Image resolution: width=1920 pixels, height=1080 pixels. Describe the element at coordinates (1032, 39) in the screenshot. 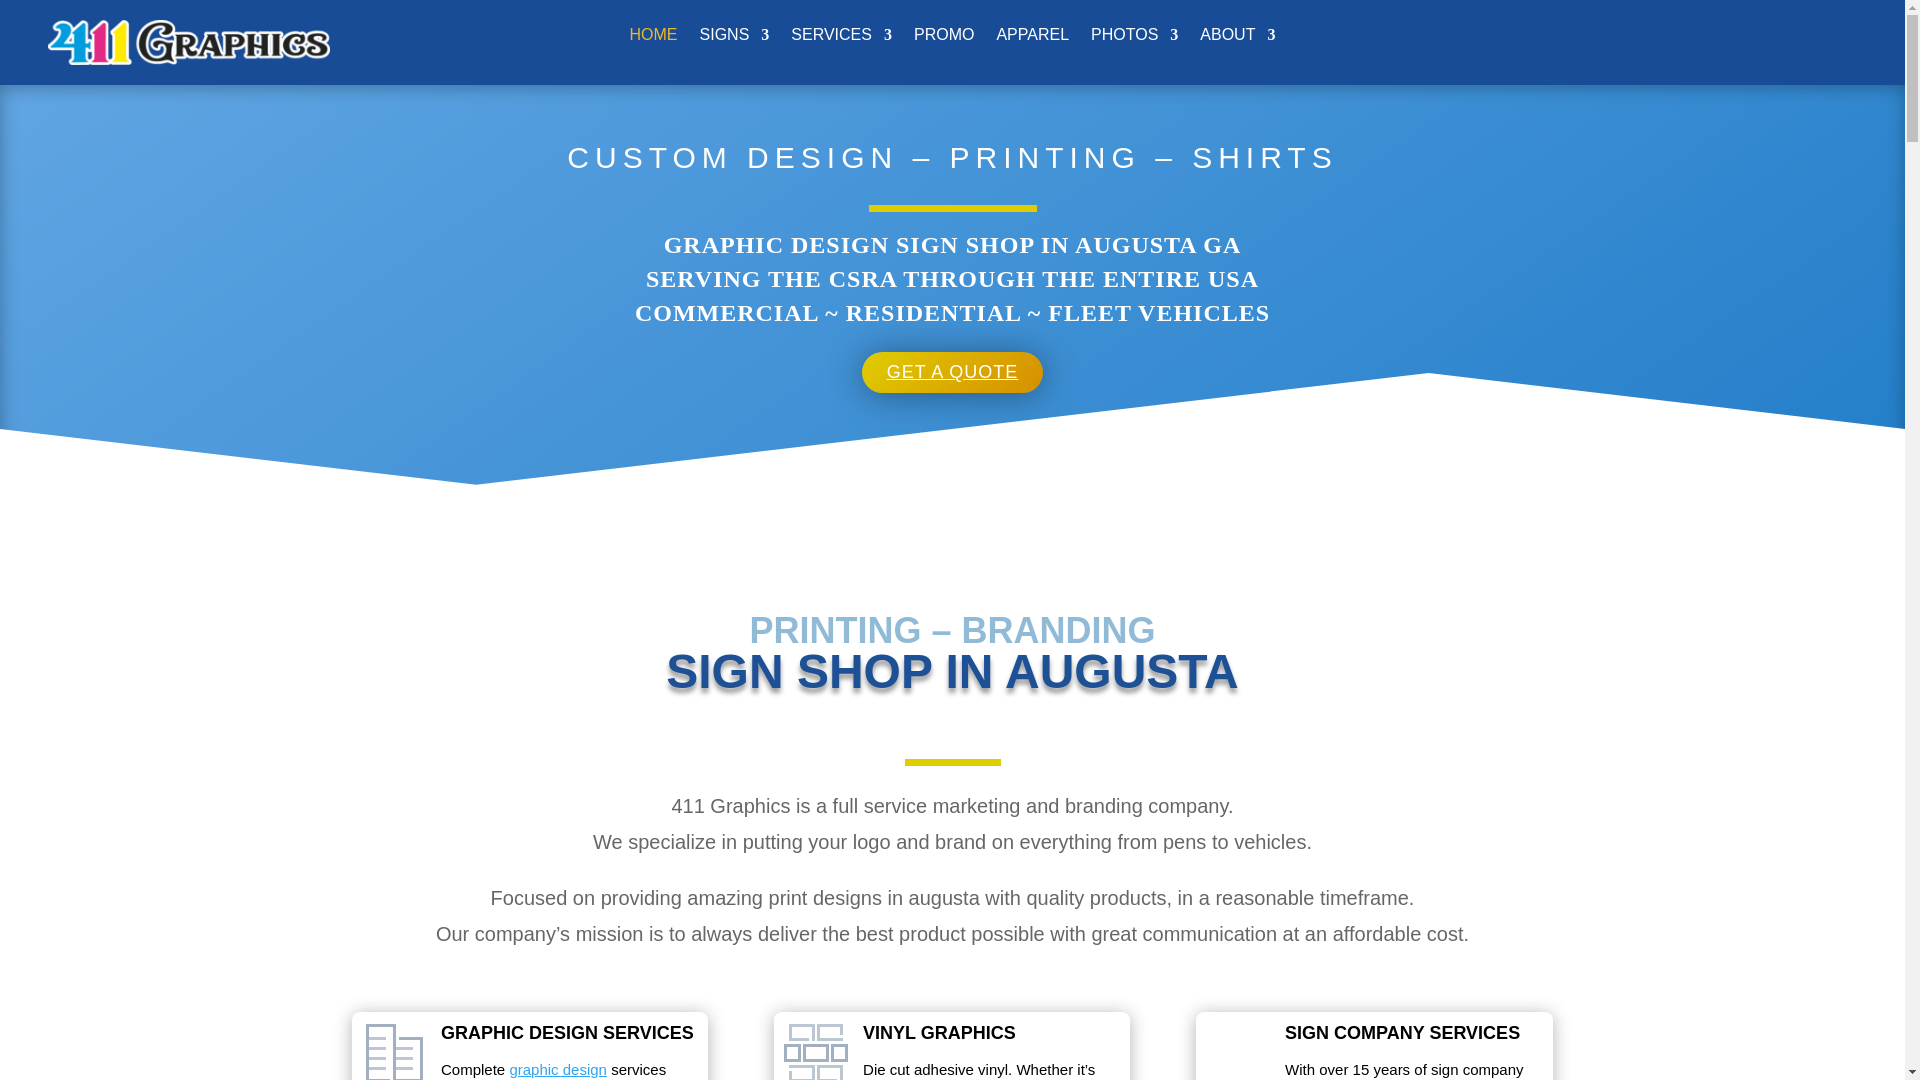

I see `APPAREL` at that location.